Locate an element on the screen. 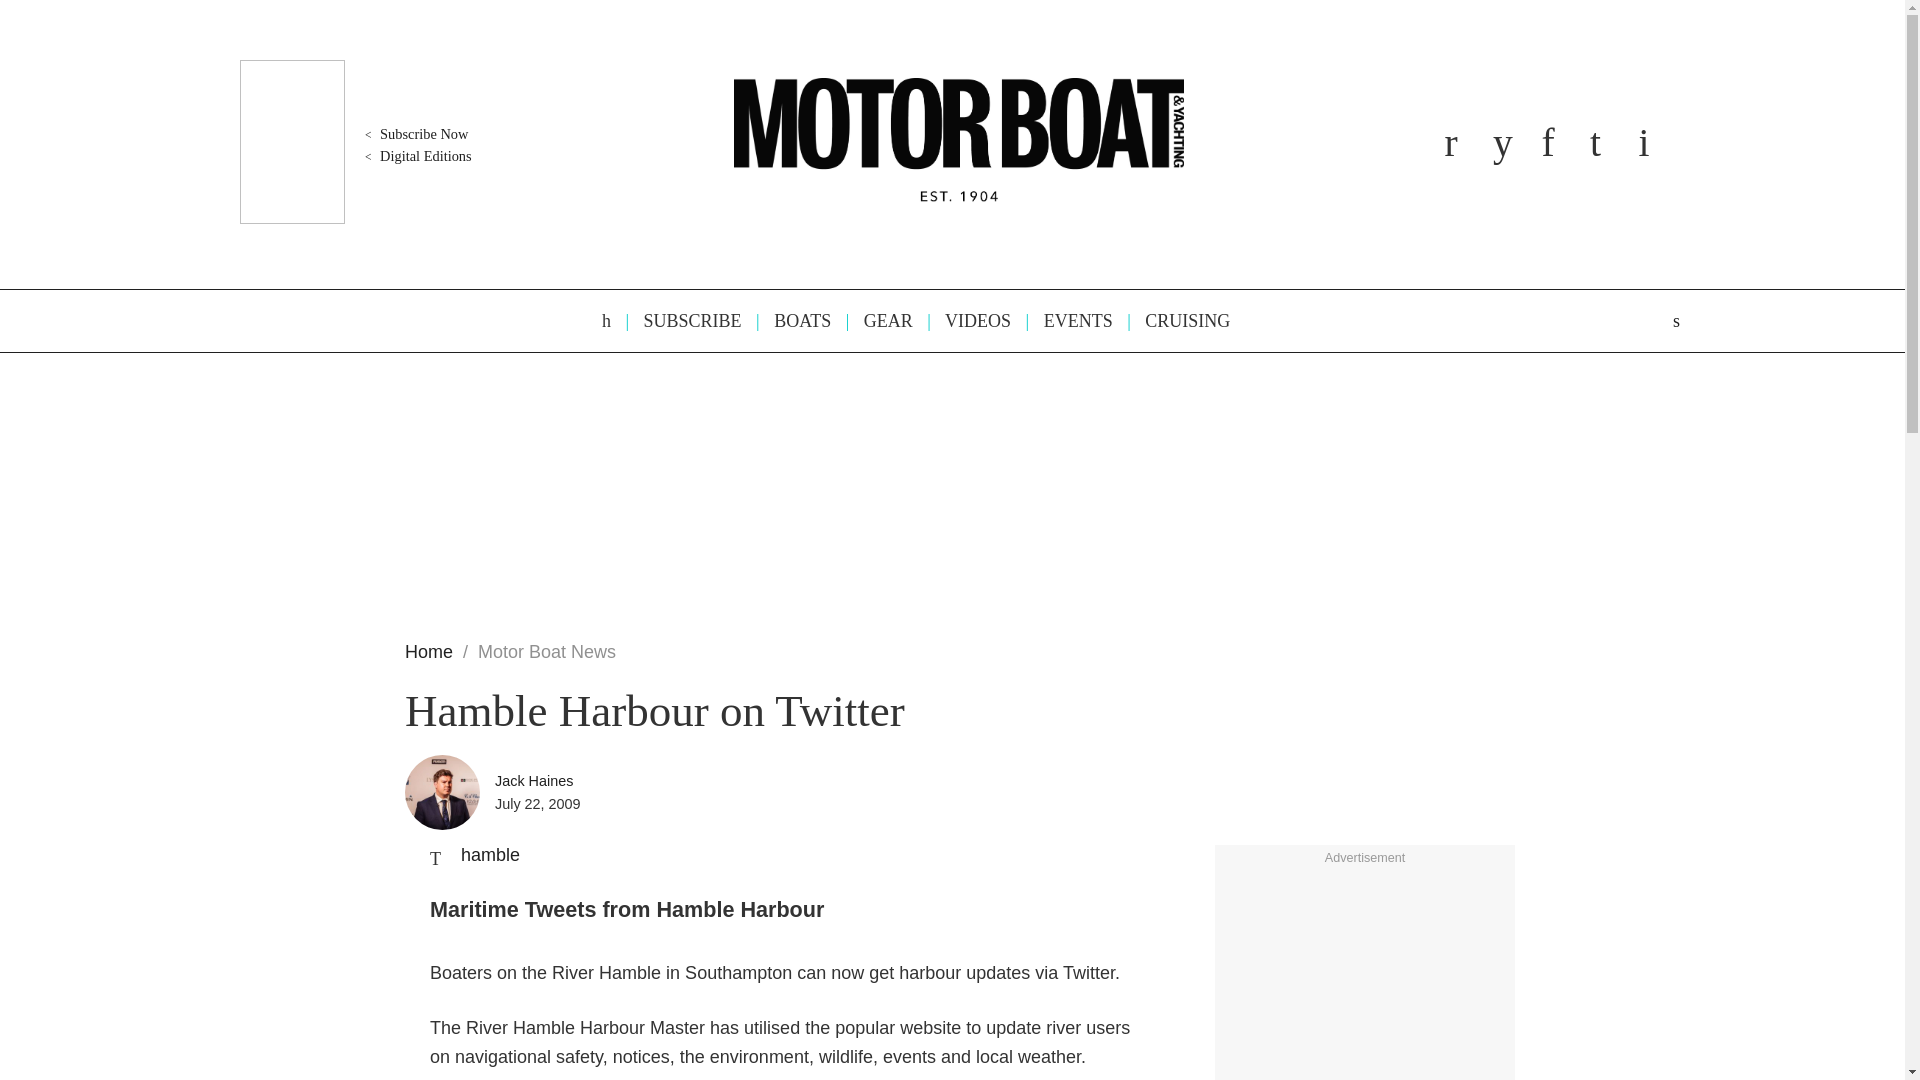  Subscribe Now is located at coordinates (414, 134).